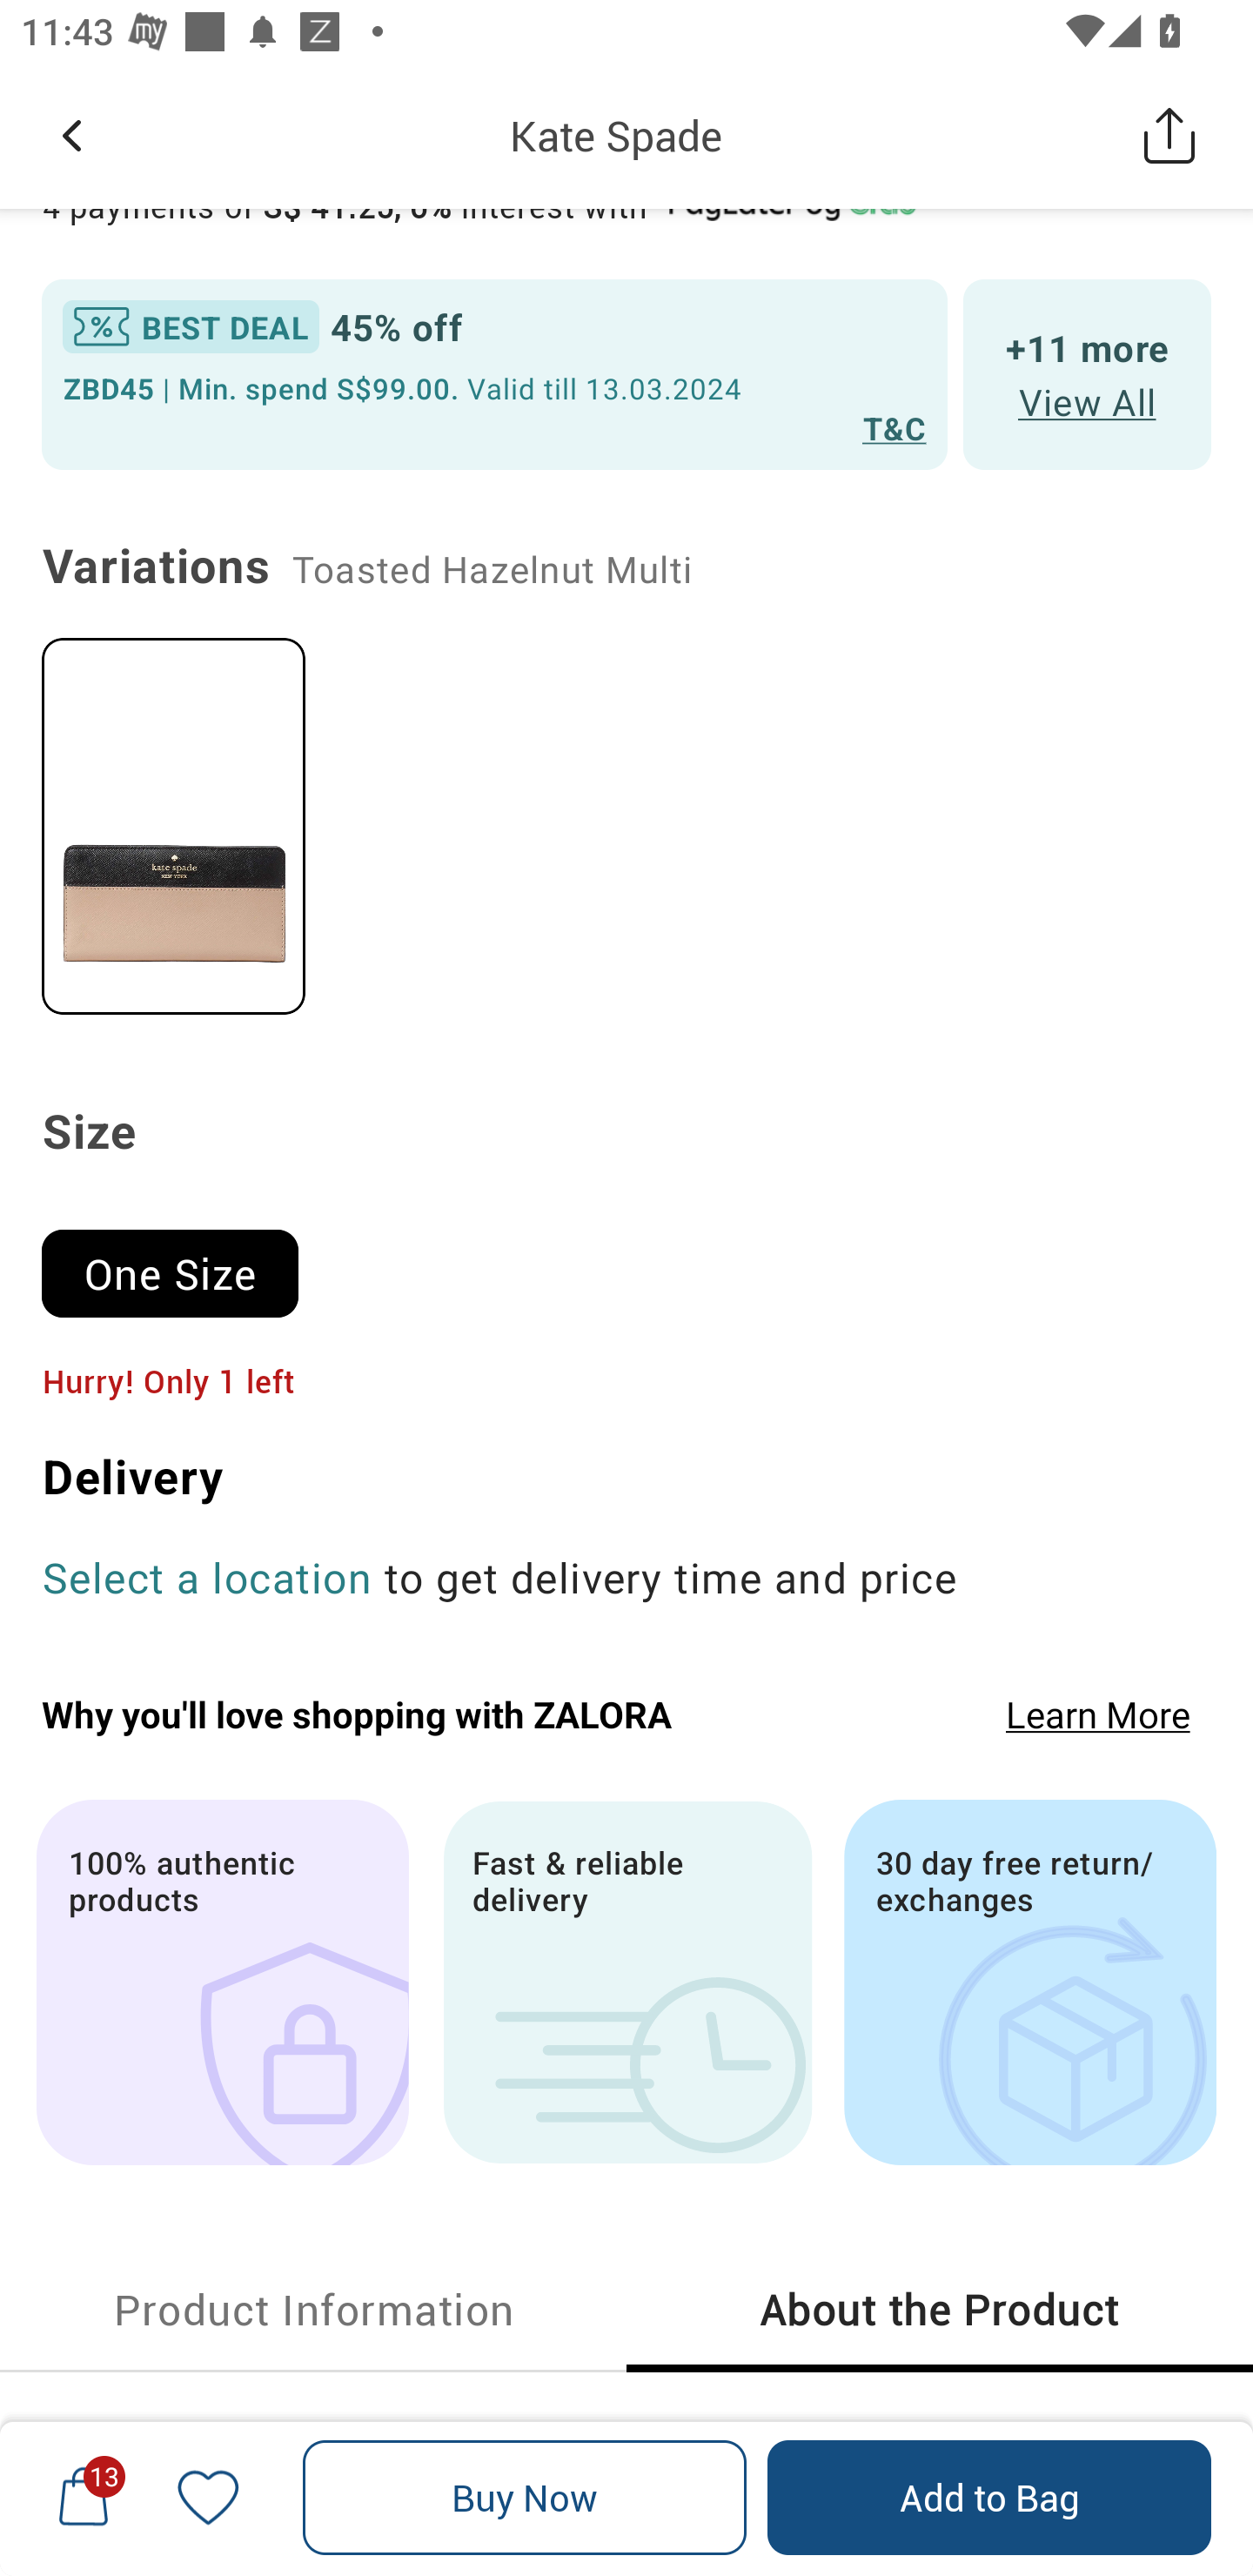  I want to click on Buy Now, so click(525, 2498).